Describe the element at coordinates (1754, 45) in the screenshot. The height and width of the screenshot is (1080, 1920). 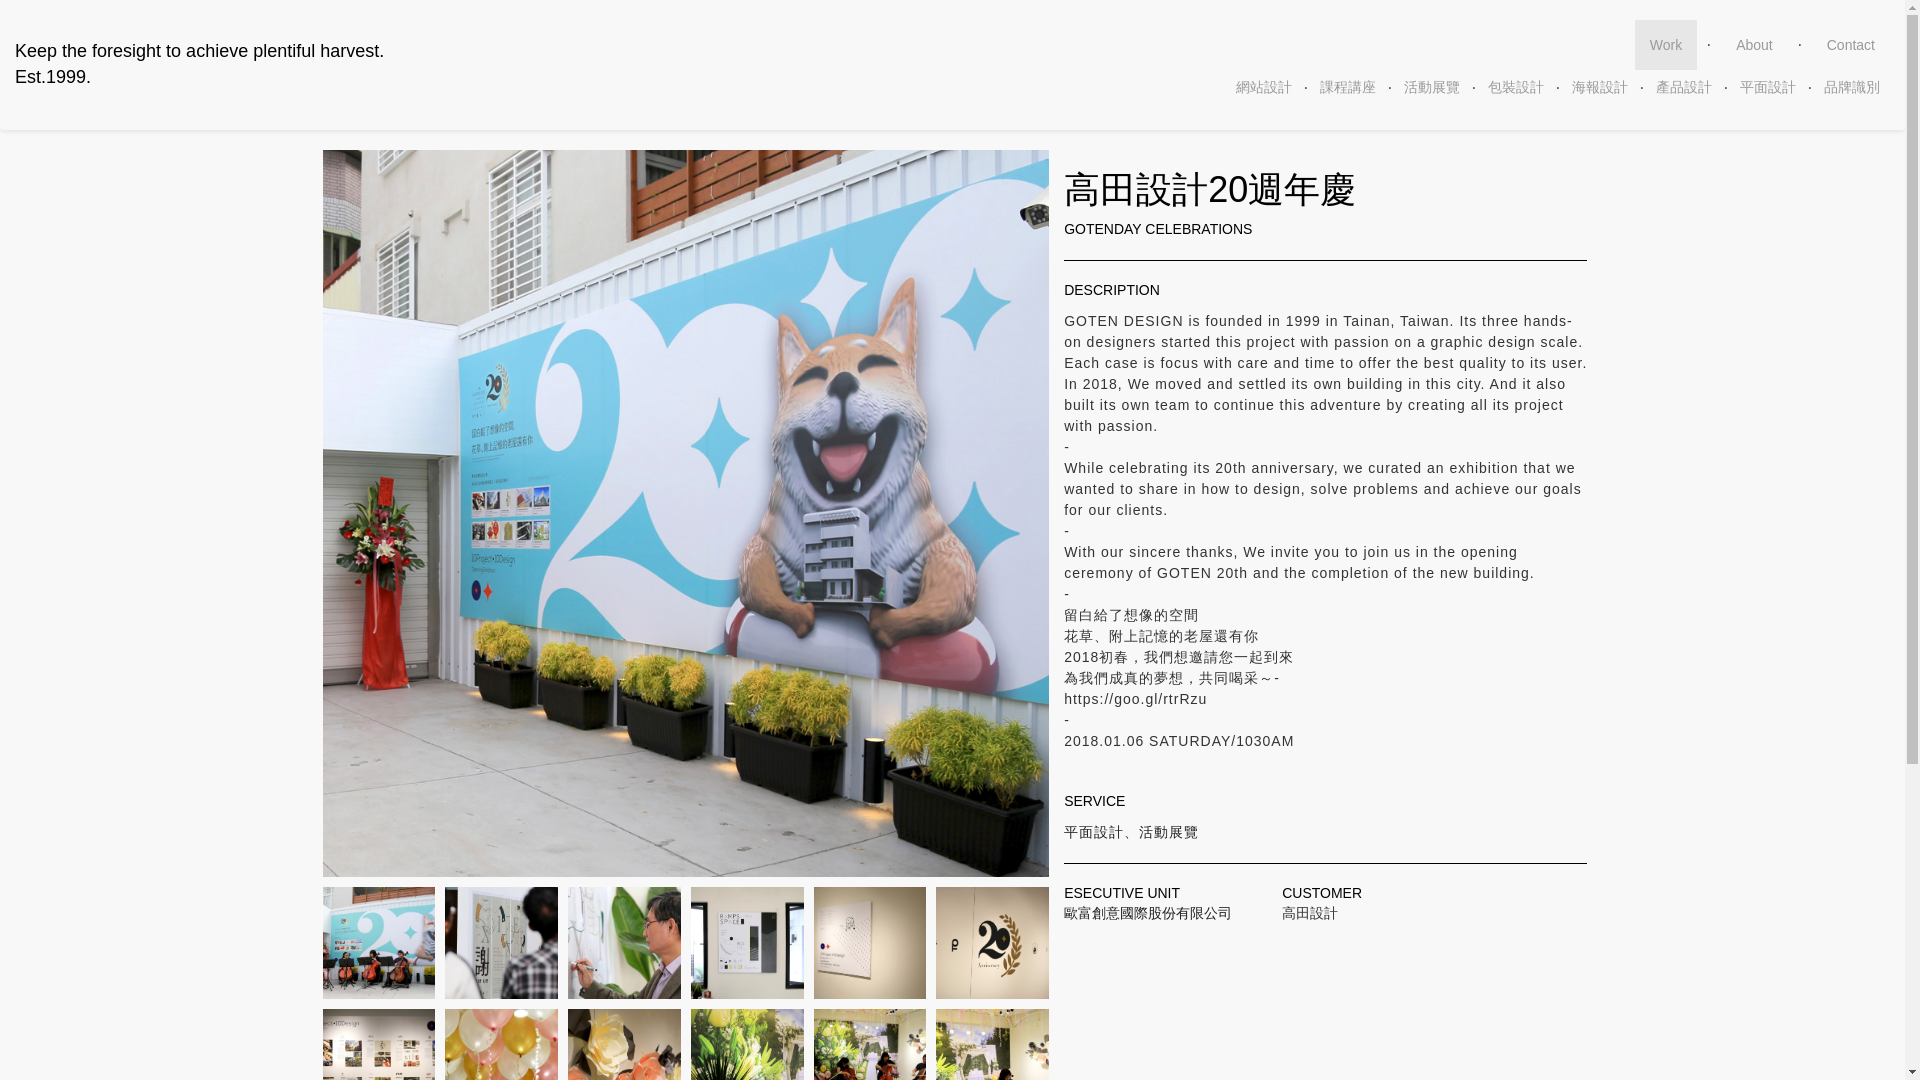
I see `About` at that location.